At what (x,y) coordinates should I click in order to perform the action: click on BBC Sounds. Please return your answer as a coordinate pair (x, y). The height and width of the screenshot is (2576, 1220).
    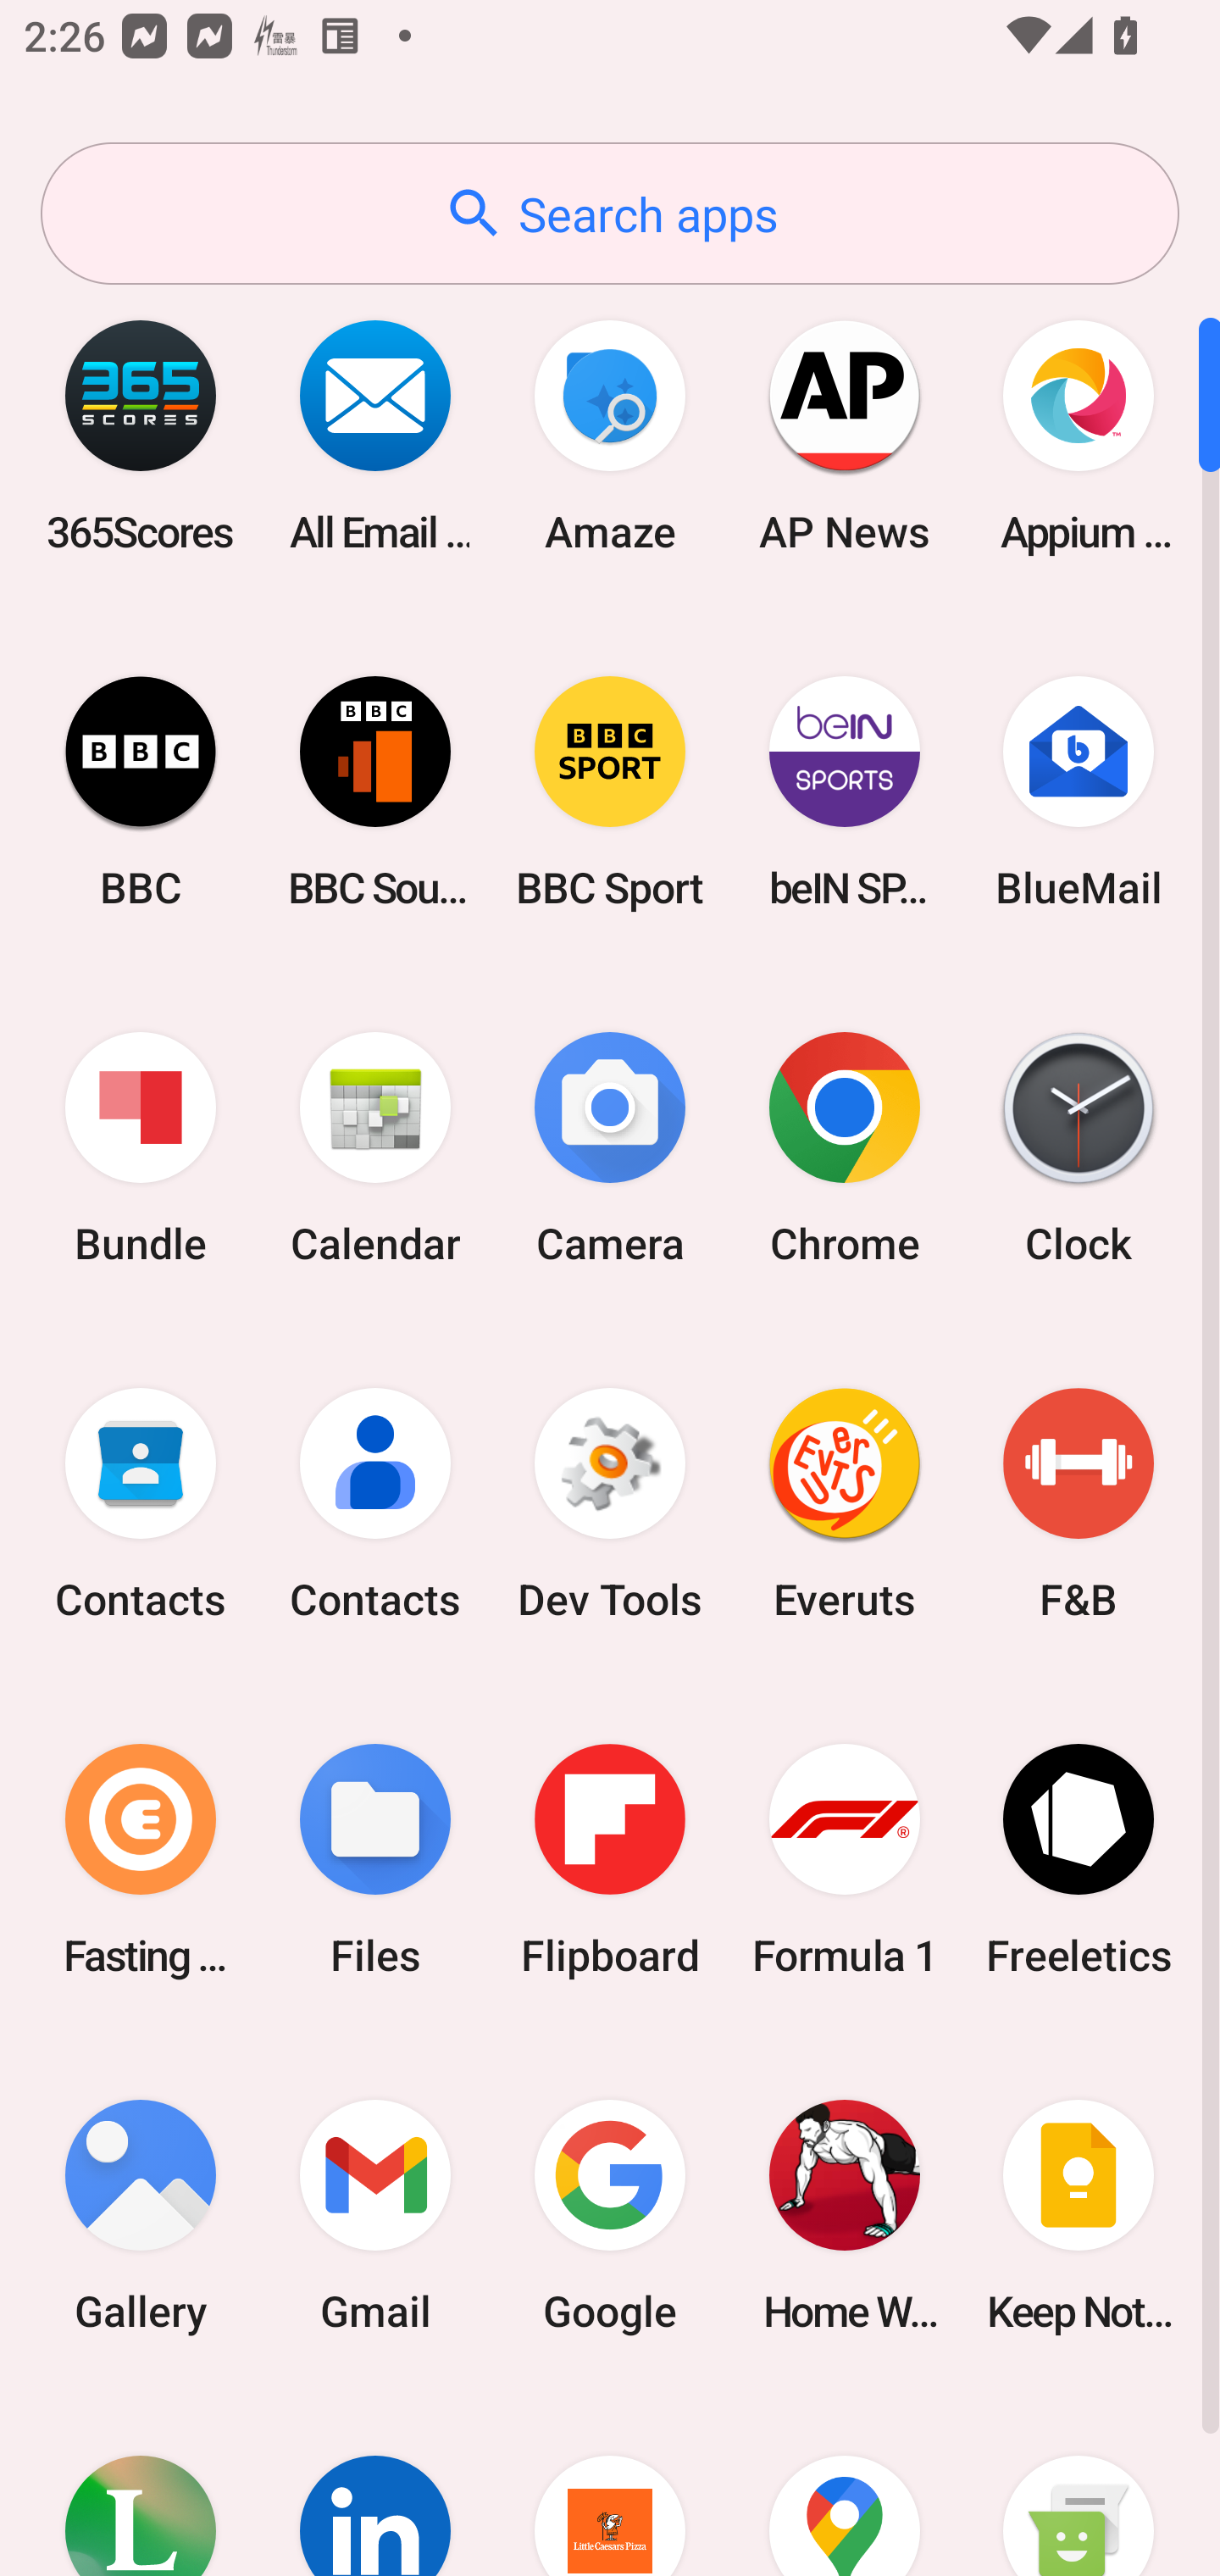
    Looking at the image, I should click on (375, 791).